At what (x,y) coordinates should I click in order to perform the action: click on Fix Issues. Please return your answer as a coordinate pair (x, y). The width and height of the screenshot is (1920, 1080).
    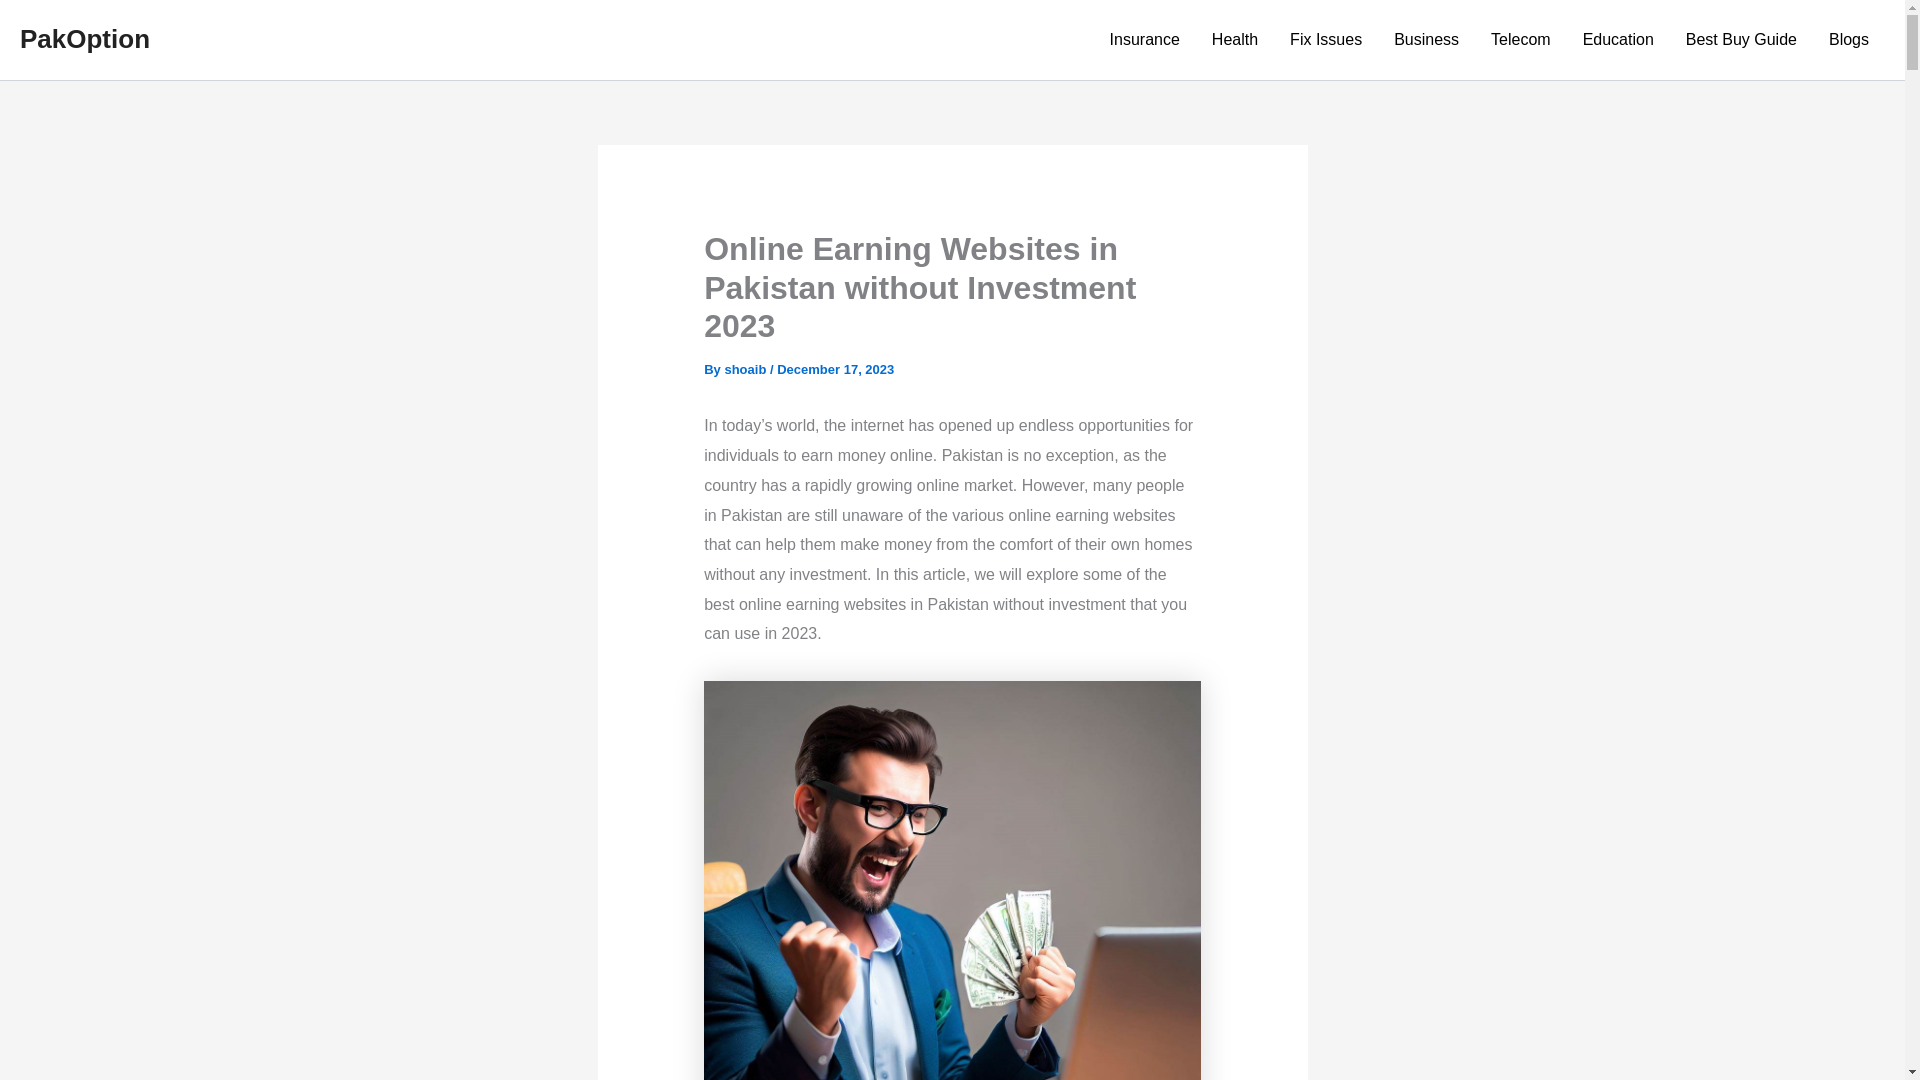
    Looking at the image, I should click on (1326, 40).